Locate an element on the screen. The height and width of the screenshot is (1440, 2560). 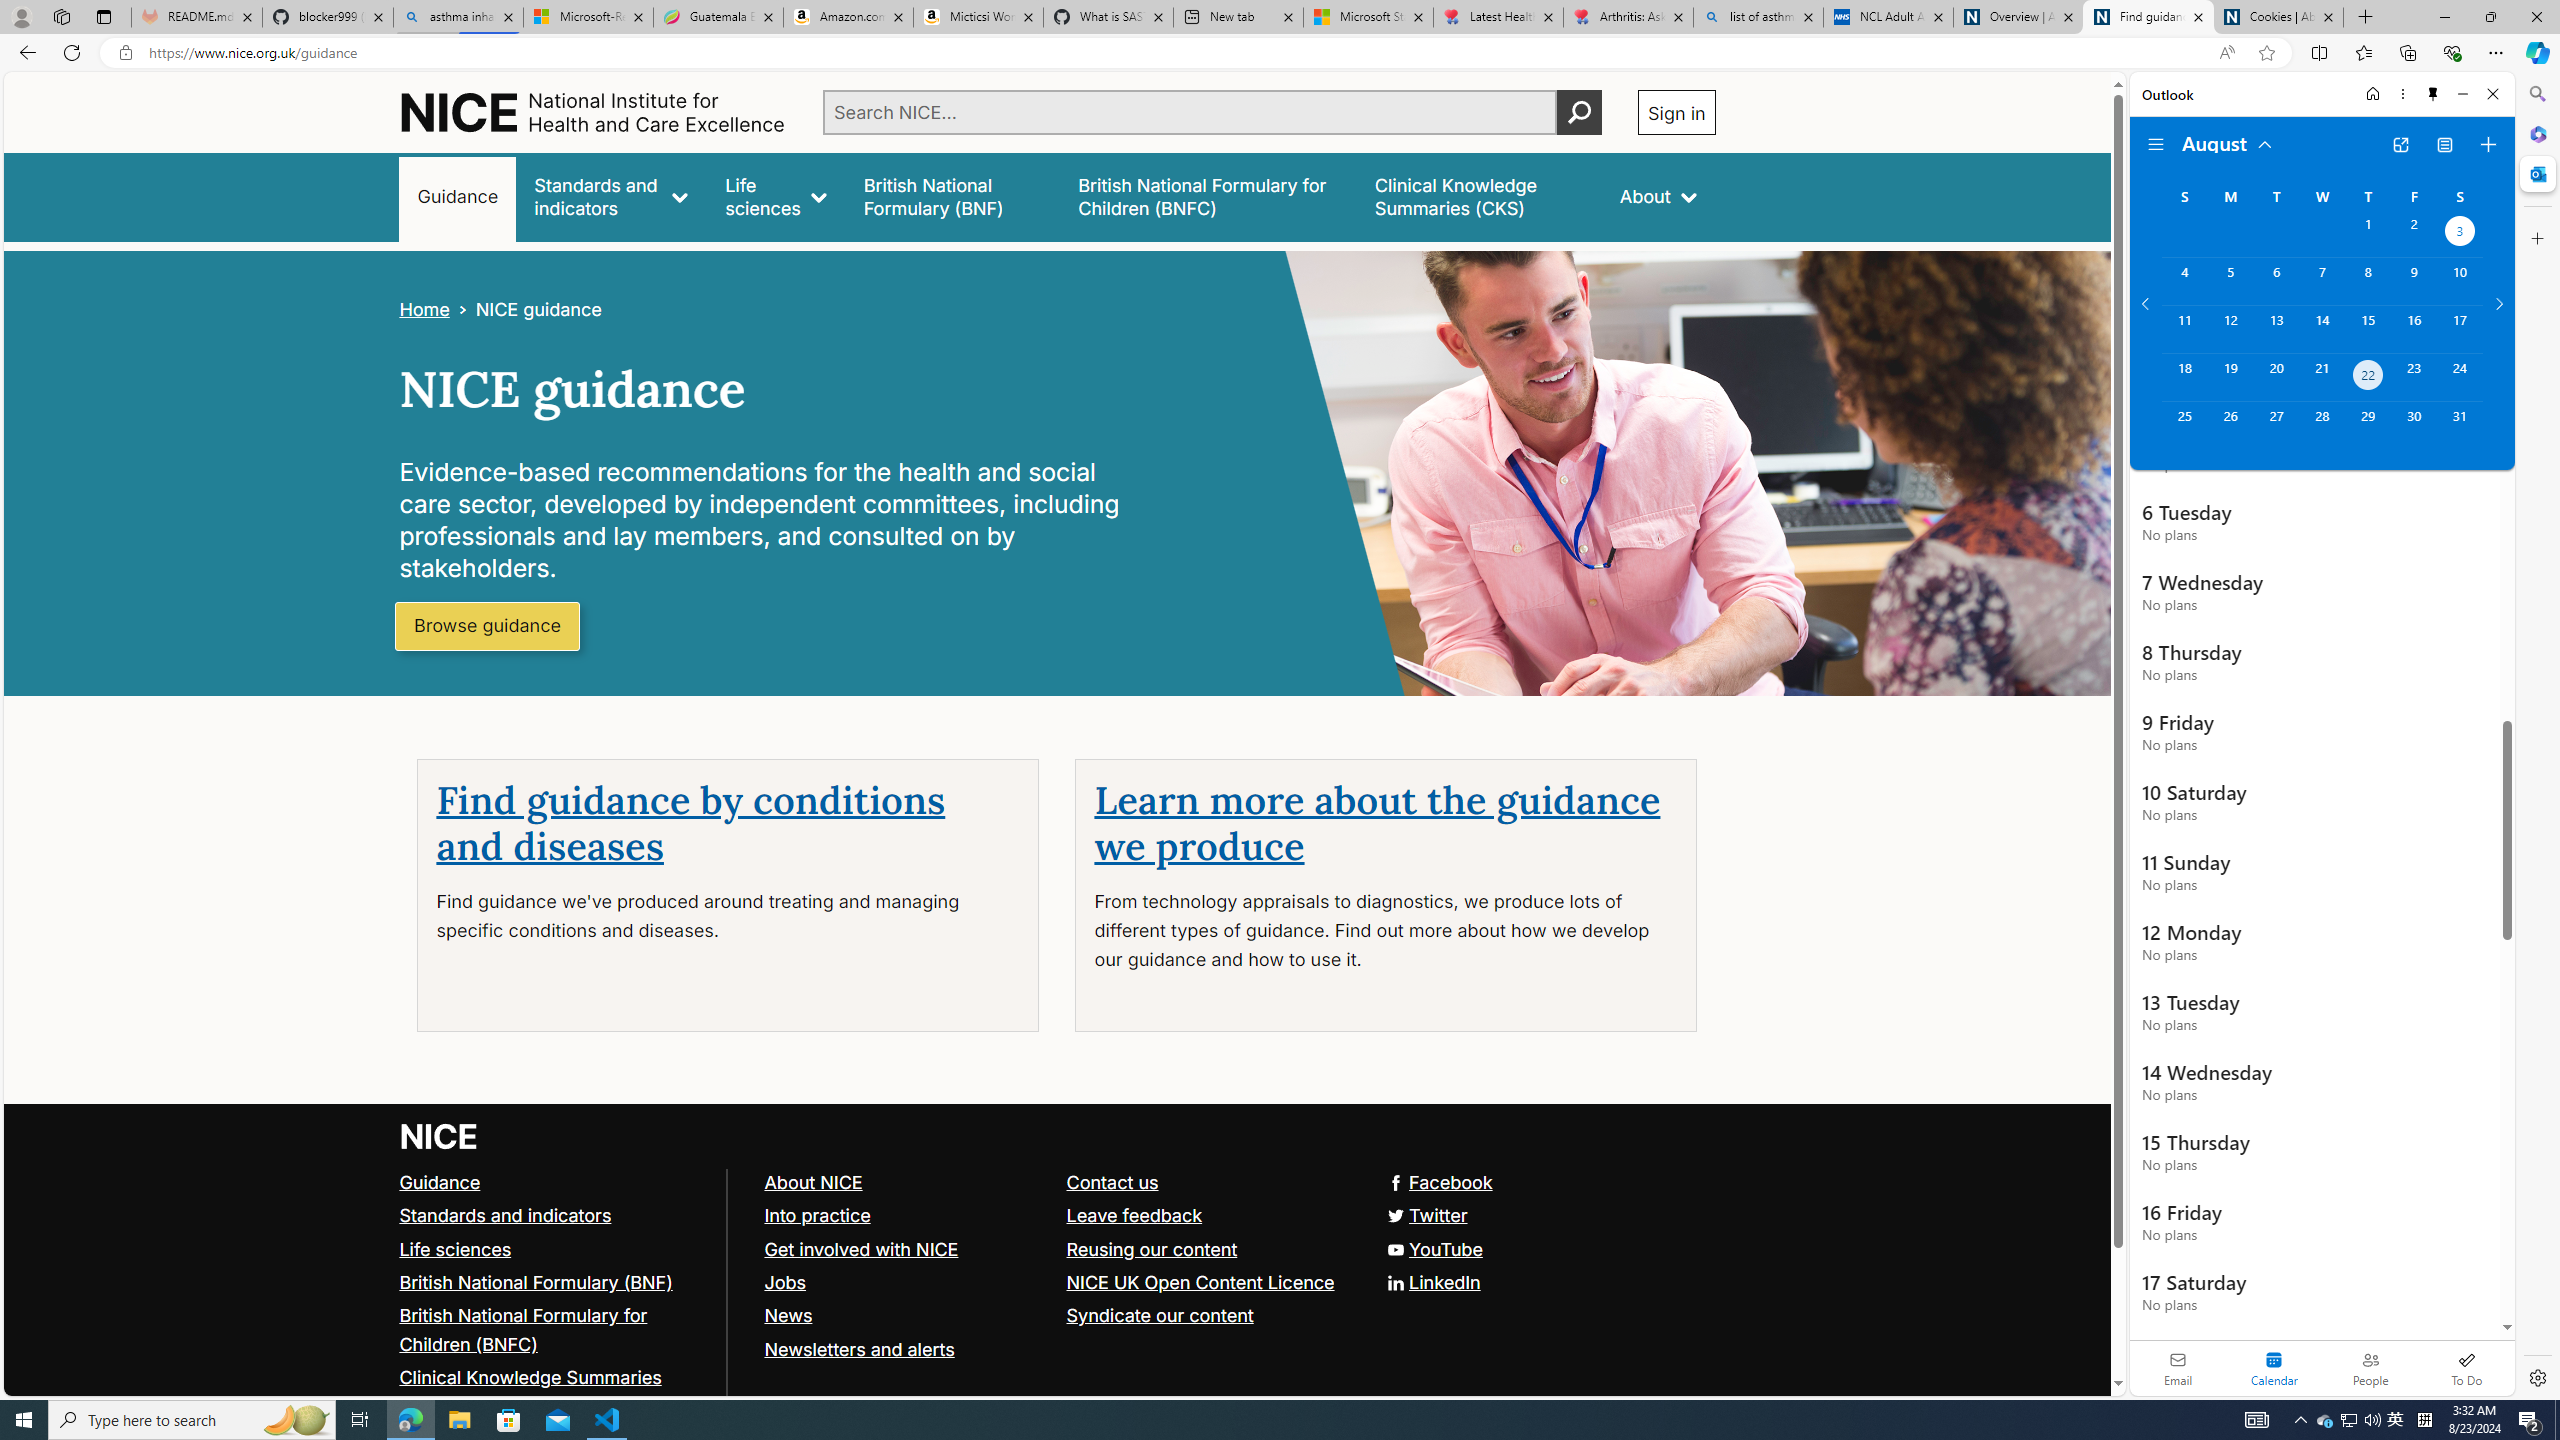
Thursday, August 8, 2024.  is located at coordinates (2368, 281).